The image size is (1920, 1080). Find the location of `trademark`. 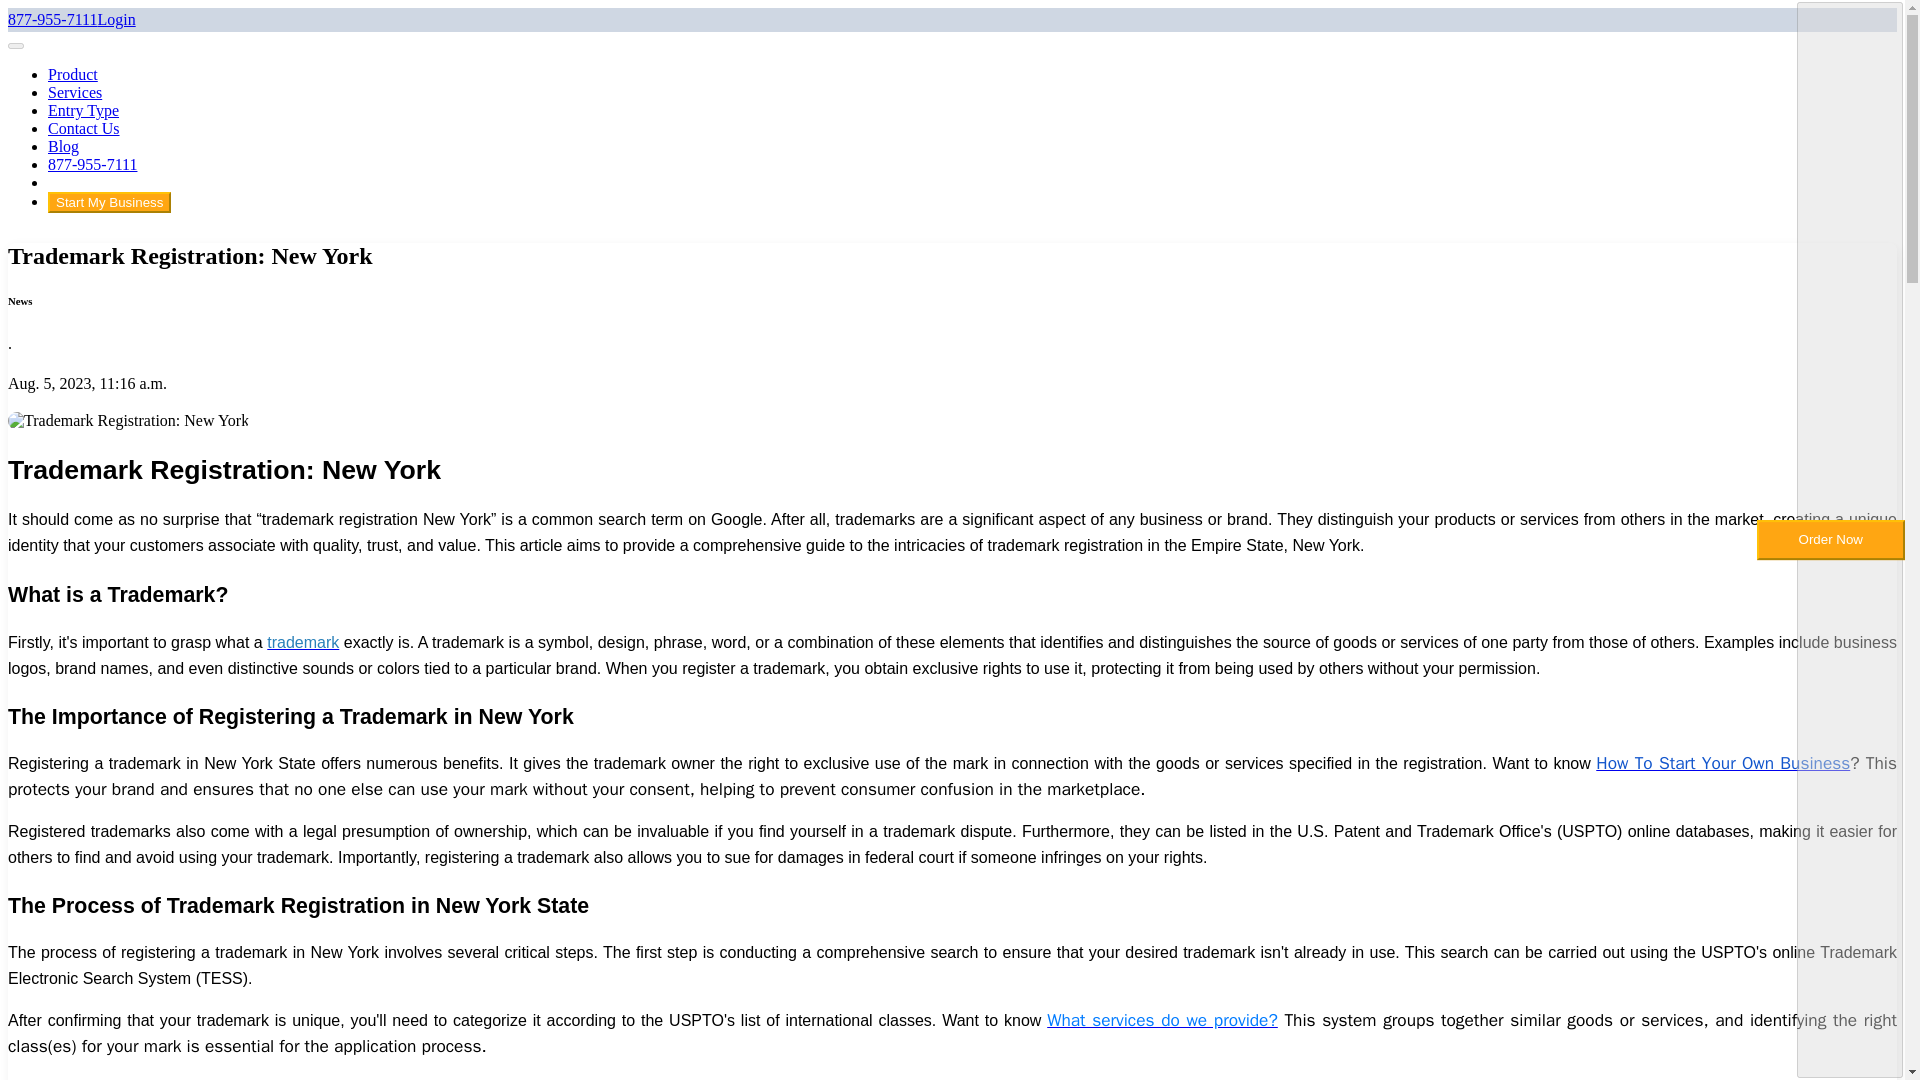

trademark is located at coordinates (302, 642).